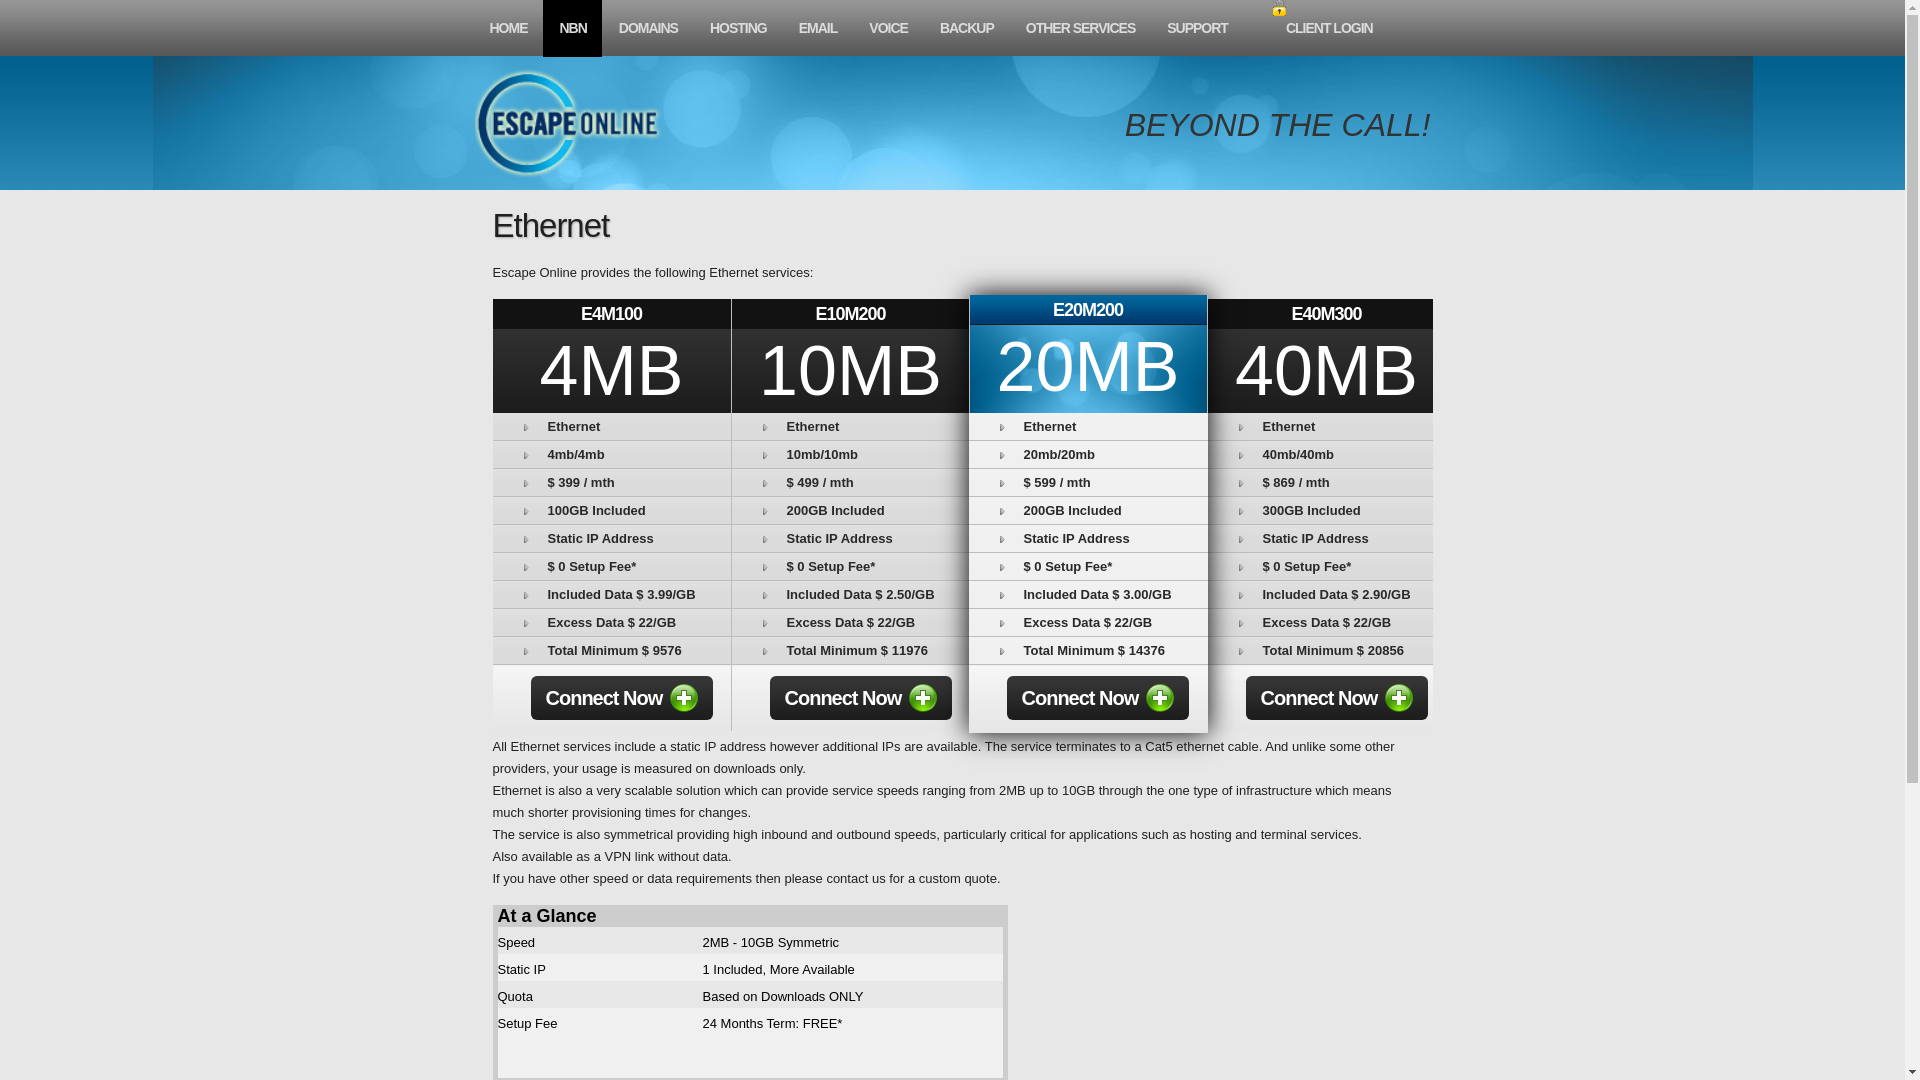 The image size is (1920, 1080). I want to click on Excess Data $ 22/GB, so click(611, 622).